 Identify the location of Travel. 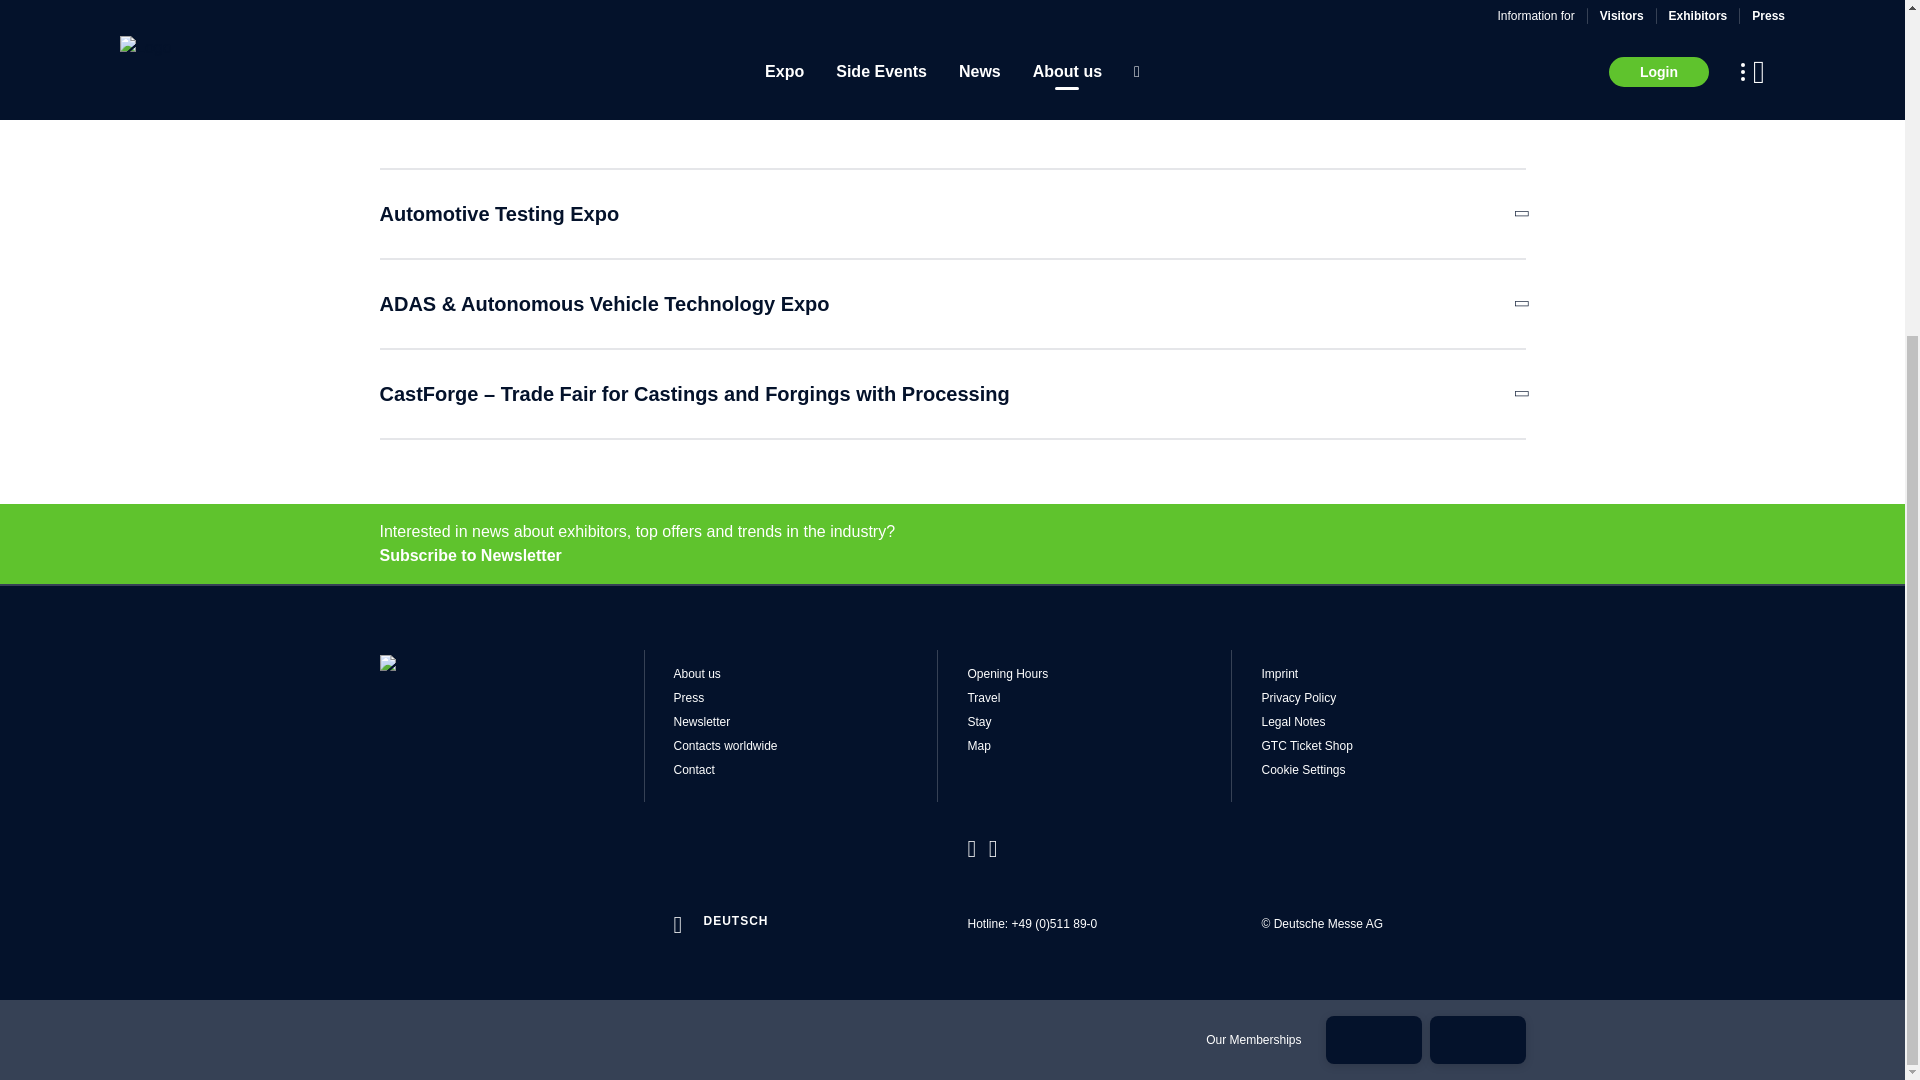
(1098, 698).